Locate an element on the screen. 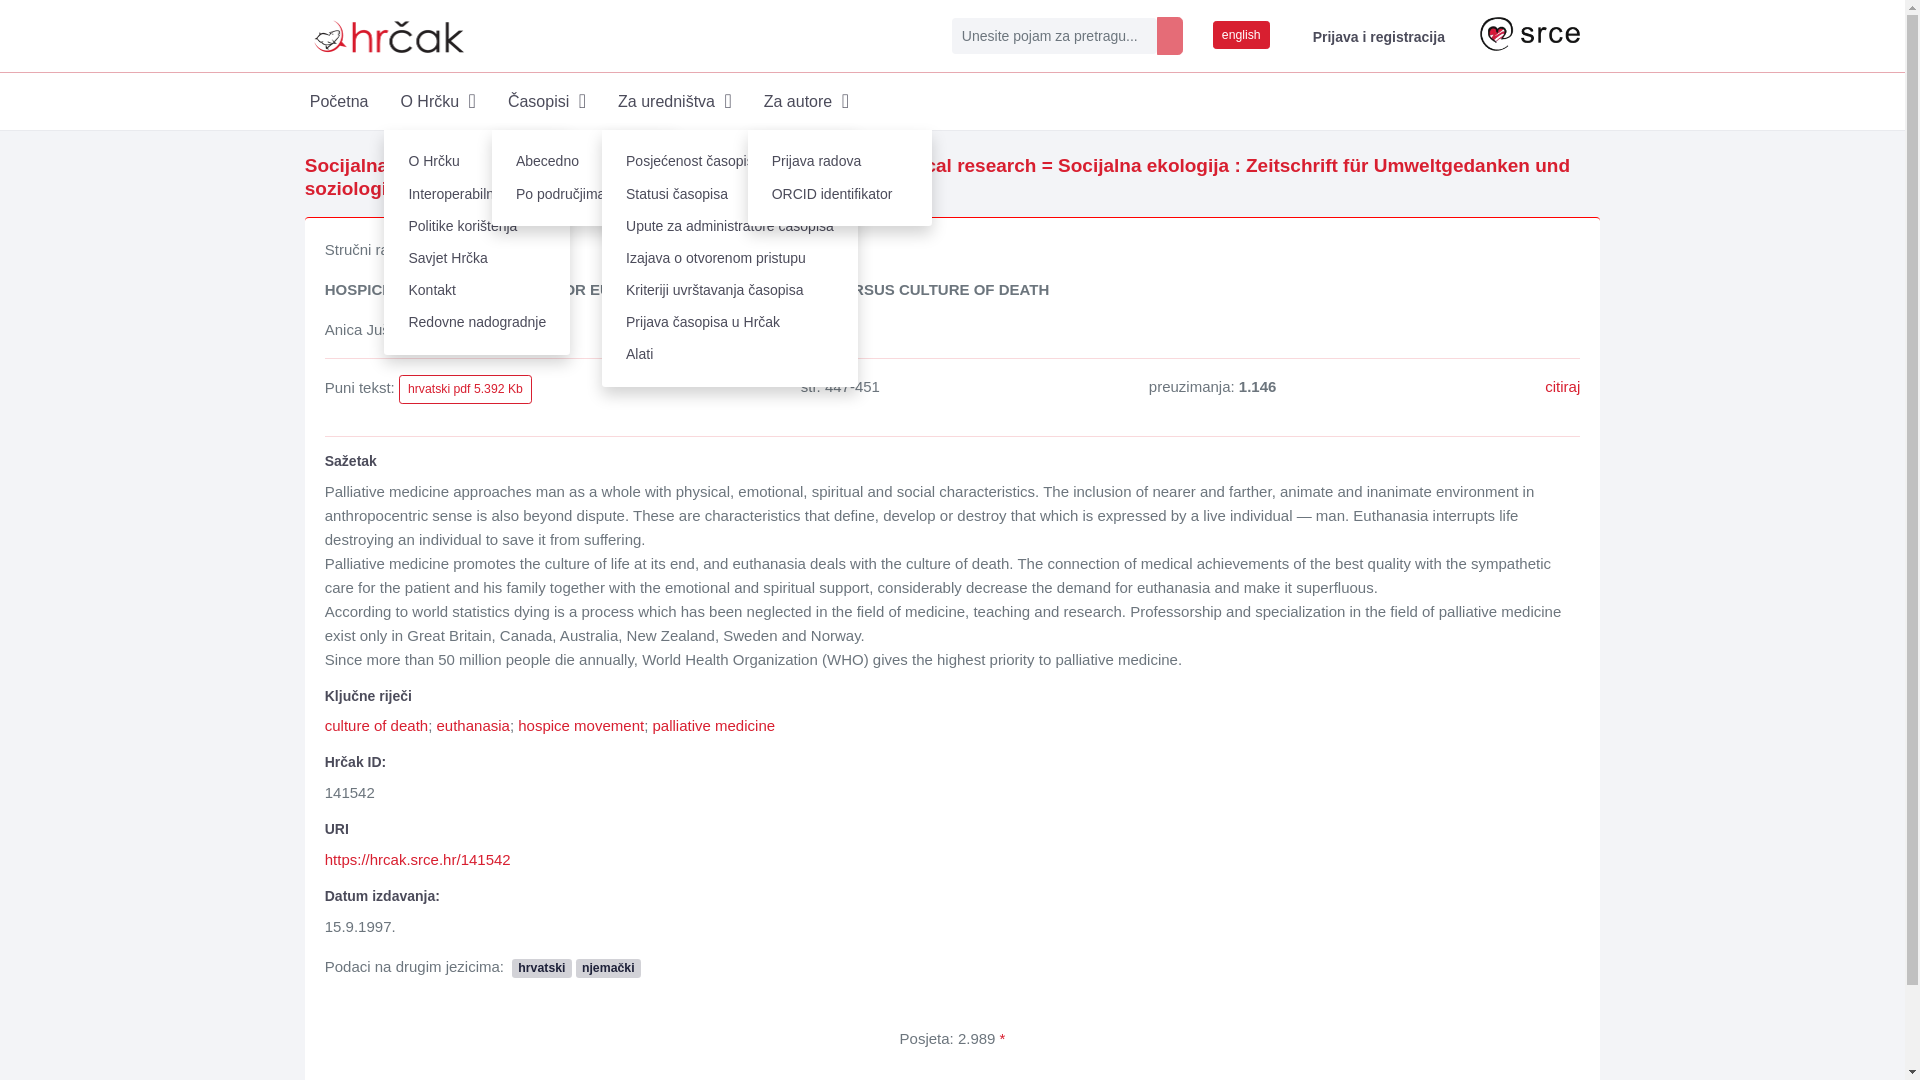  Vol. 6 No. 4 is located at coordinates (594, 188).